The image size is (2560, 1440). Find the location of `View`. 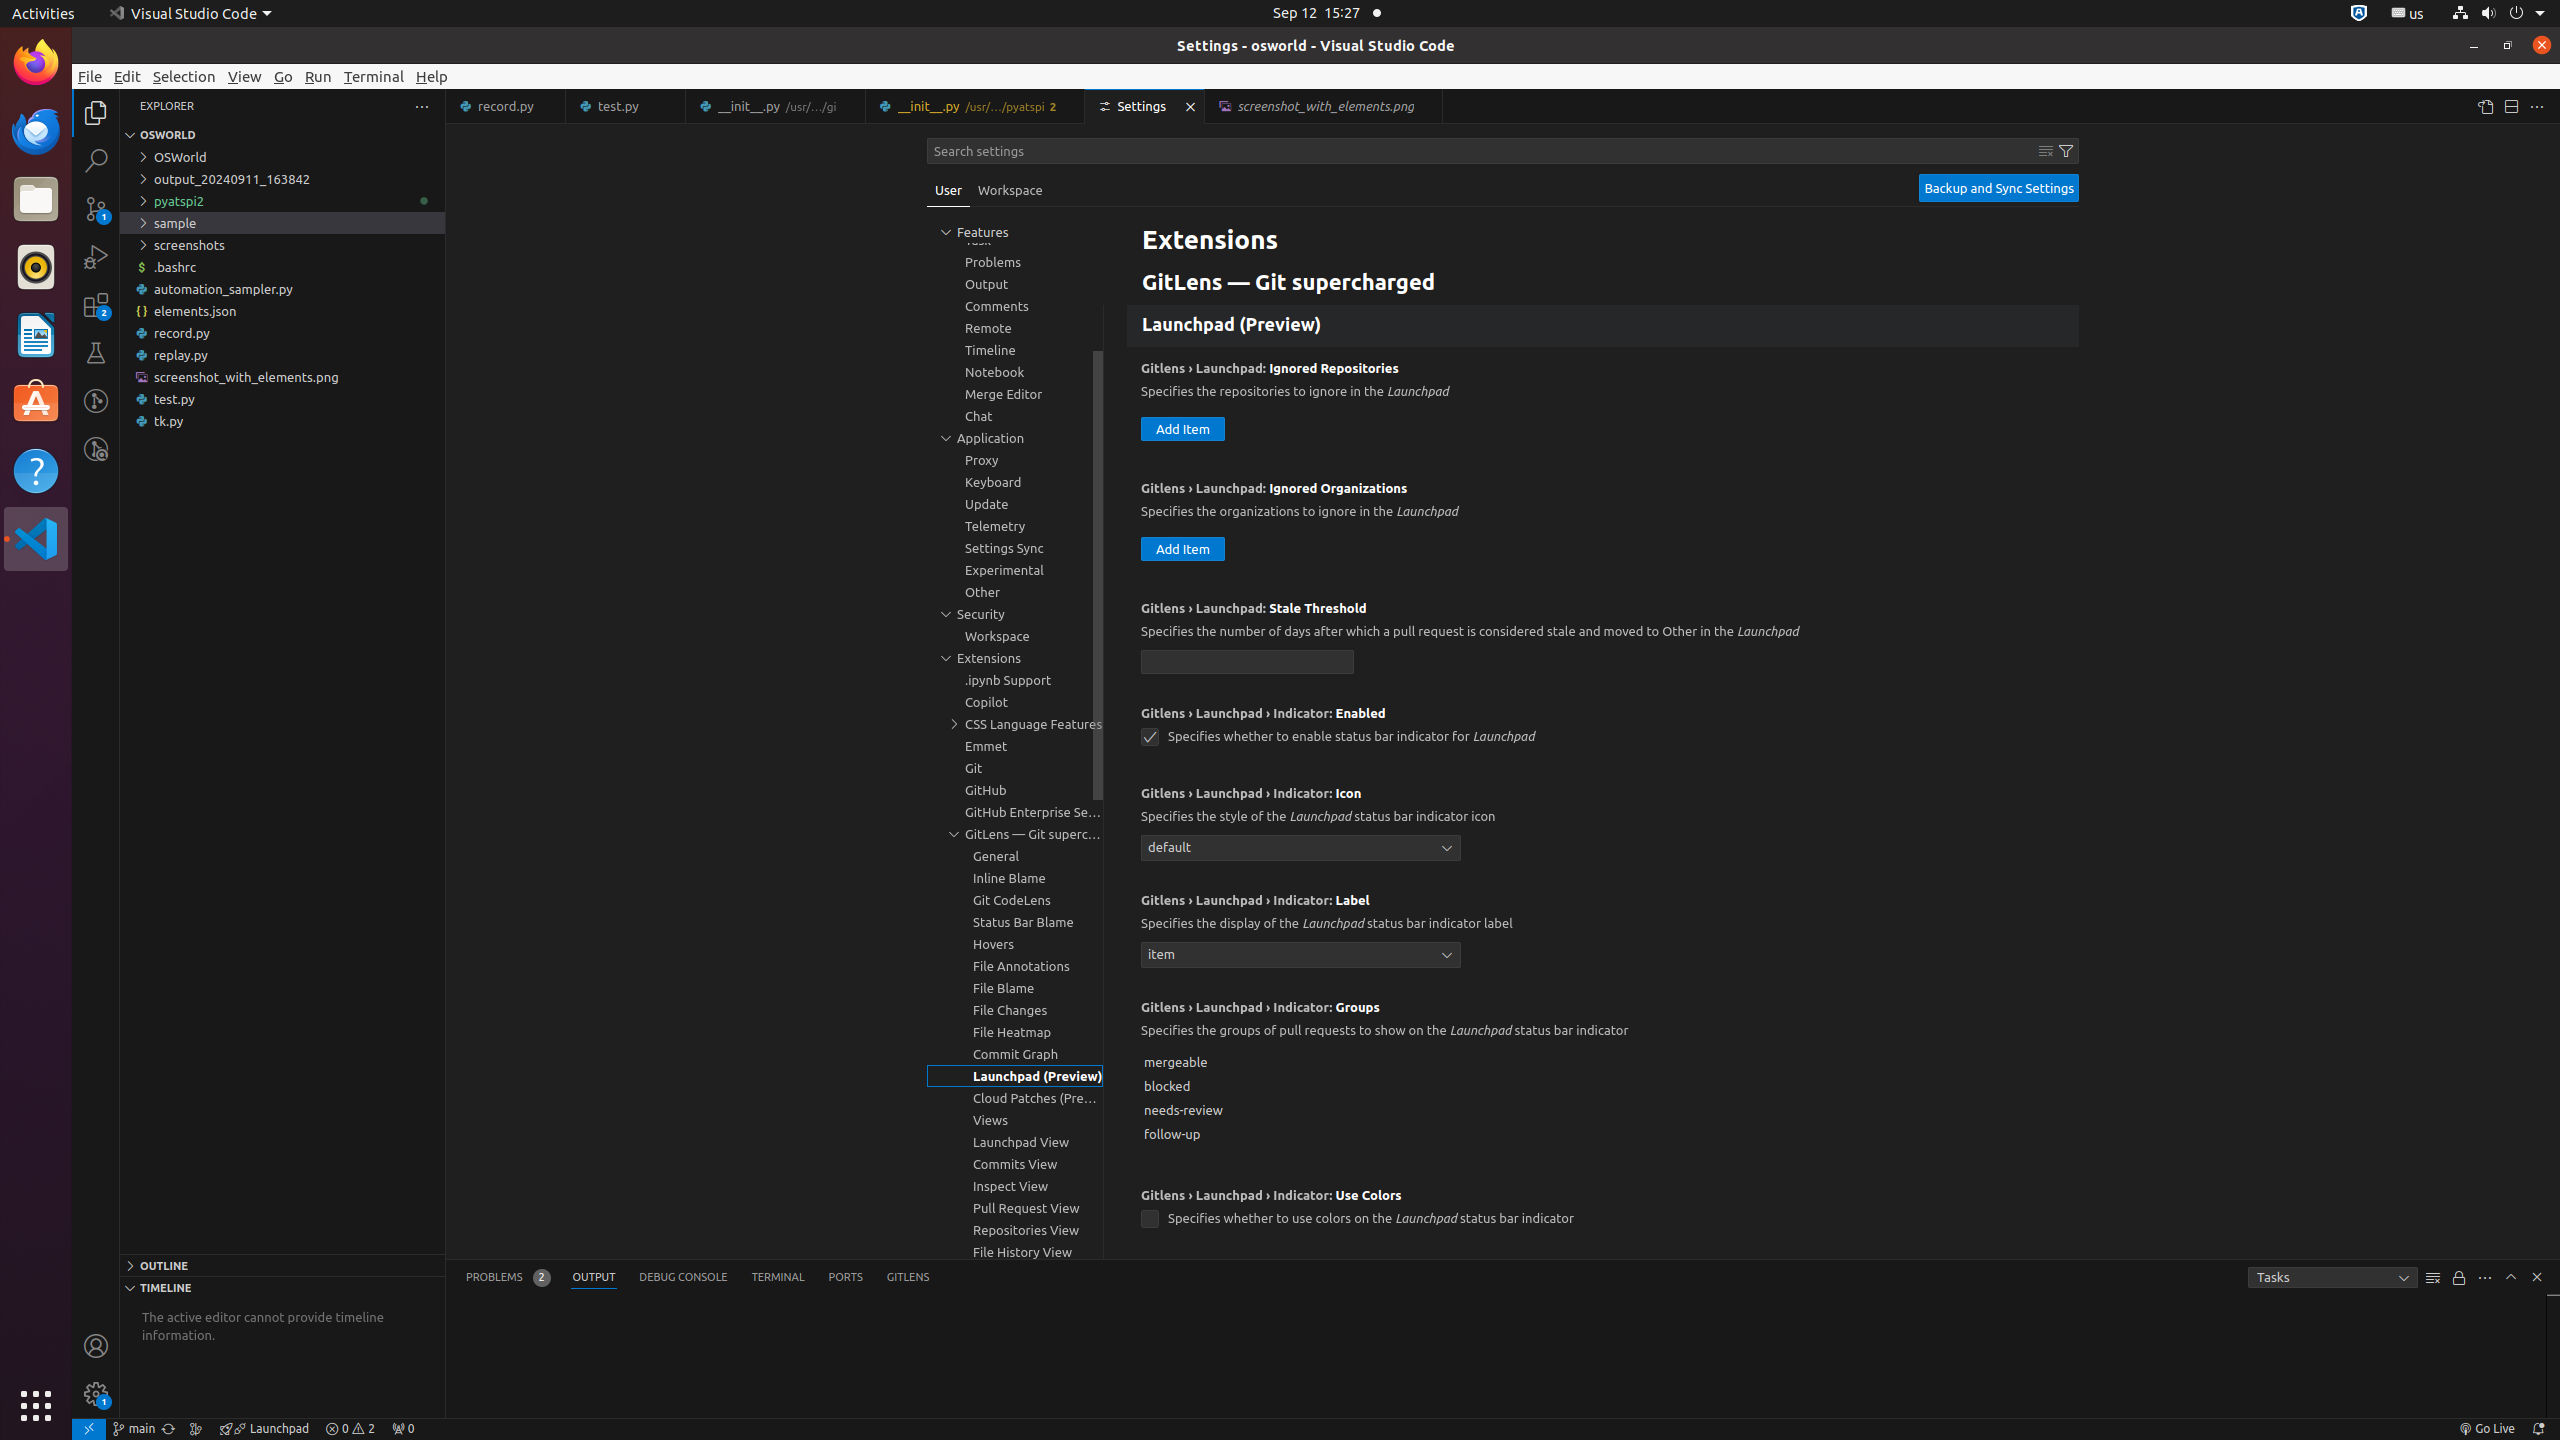

View is located at coordinates (245, 76).